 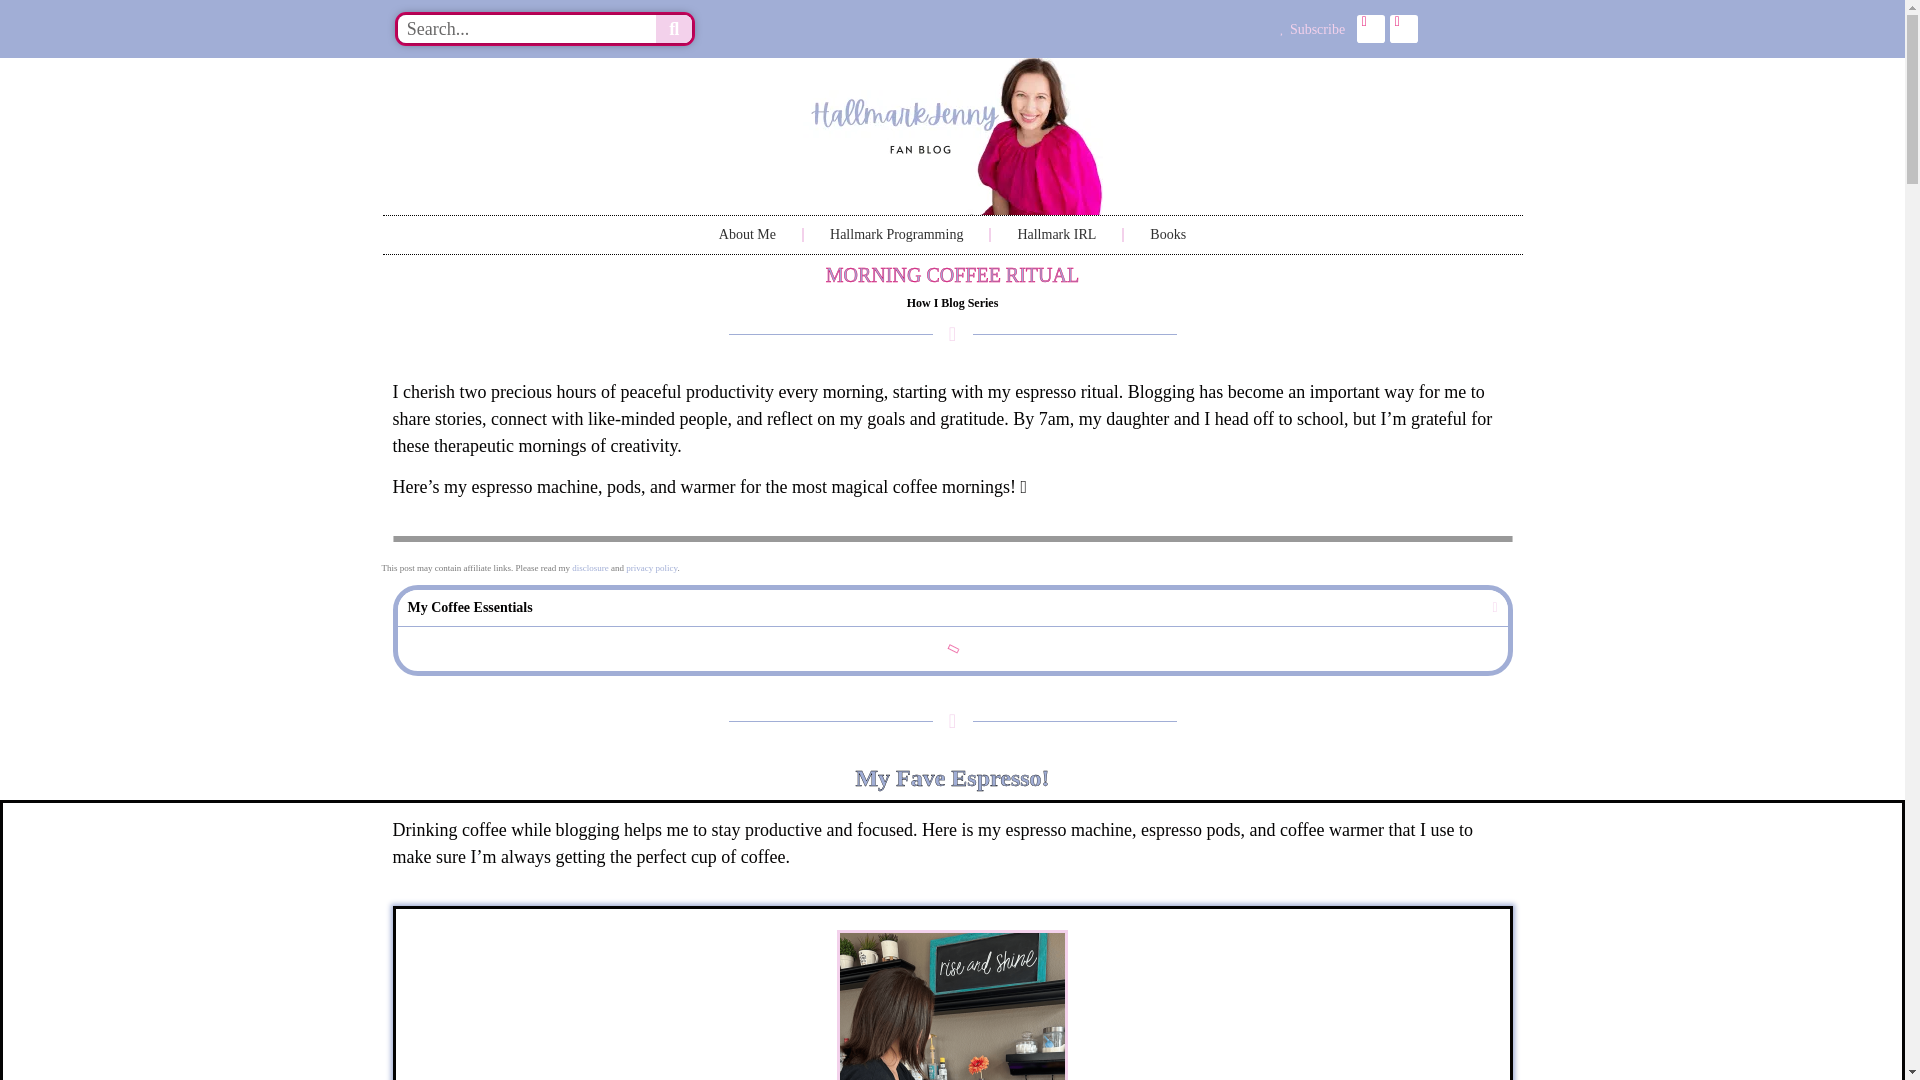 What do you see at coordinates (1030, 28) in the screenshot?
I see `Subscribe` at bounding box center [1030, 28].